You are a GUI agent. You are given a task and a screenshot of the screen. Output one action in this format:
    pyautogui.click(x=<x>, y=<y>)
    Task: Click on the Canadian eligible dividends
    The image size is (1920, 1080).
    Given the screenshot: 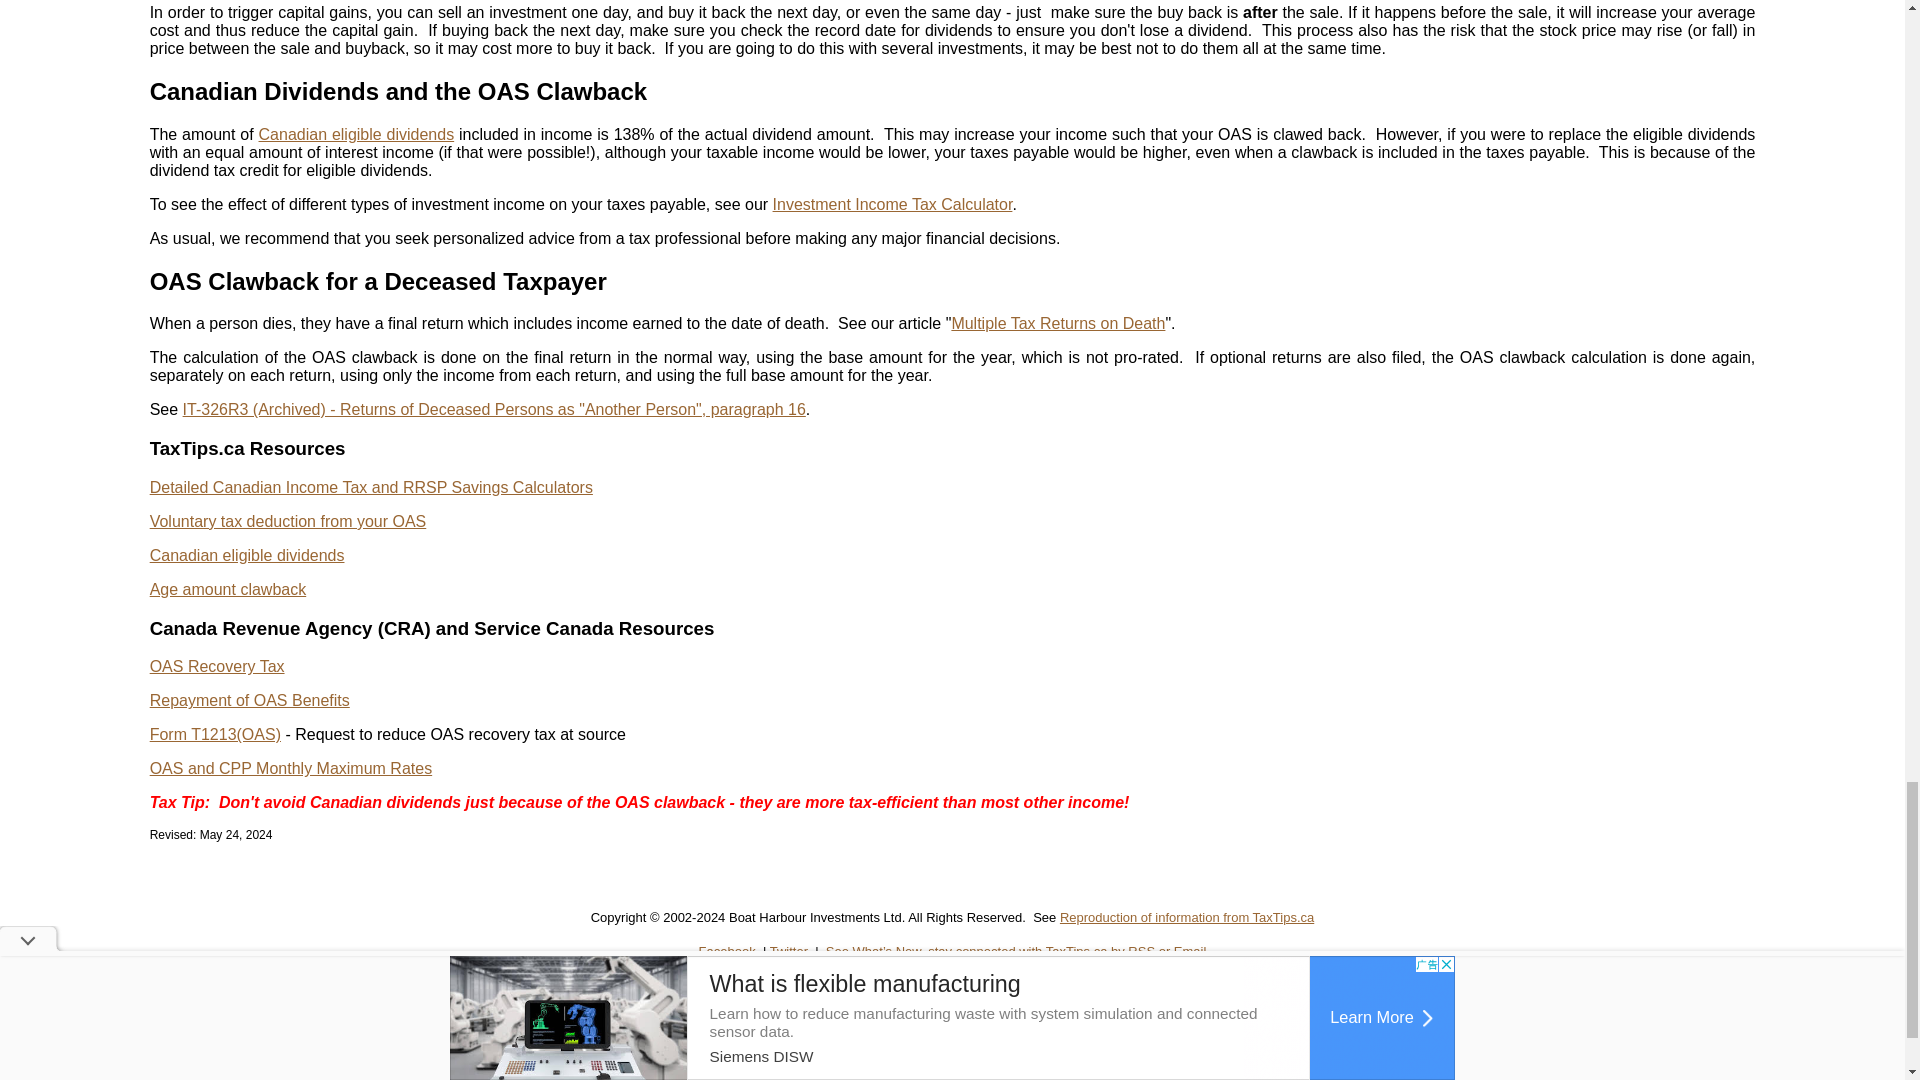 What is the action you would take?
    pyautogui.click(x=247, y=554)
    